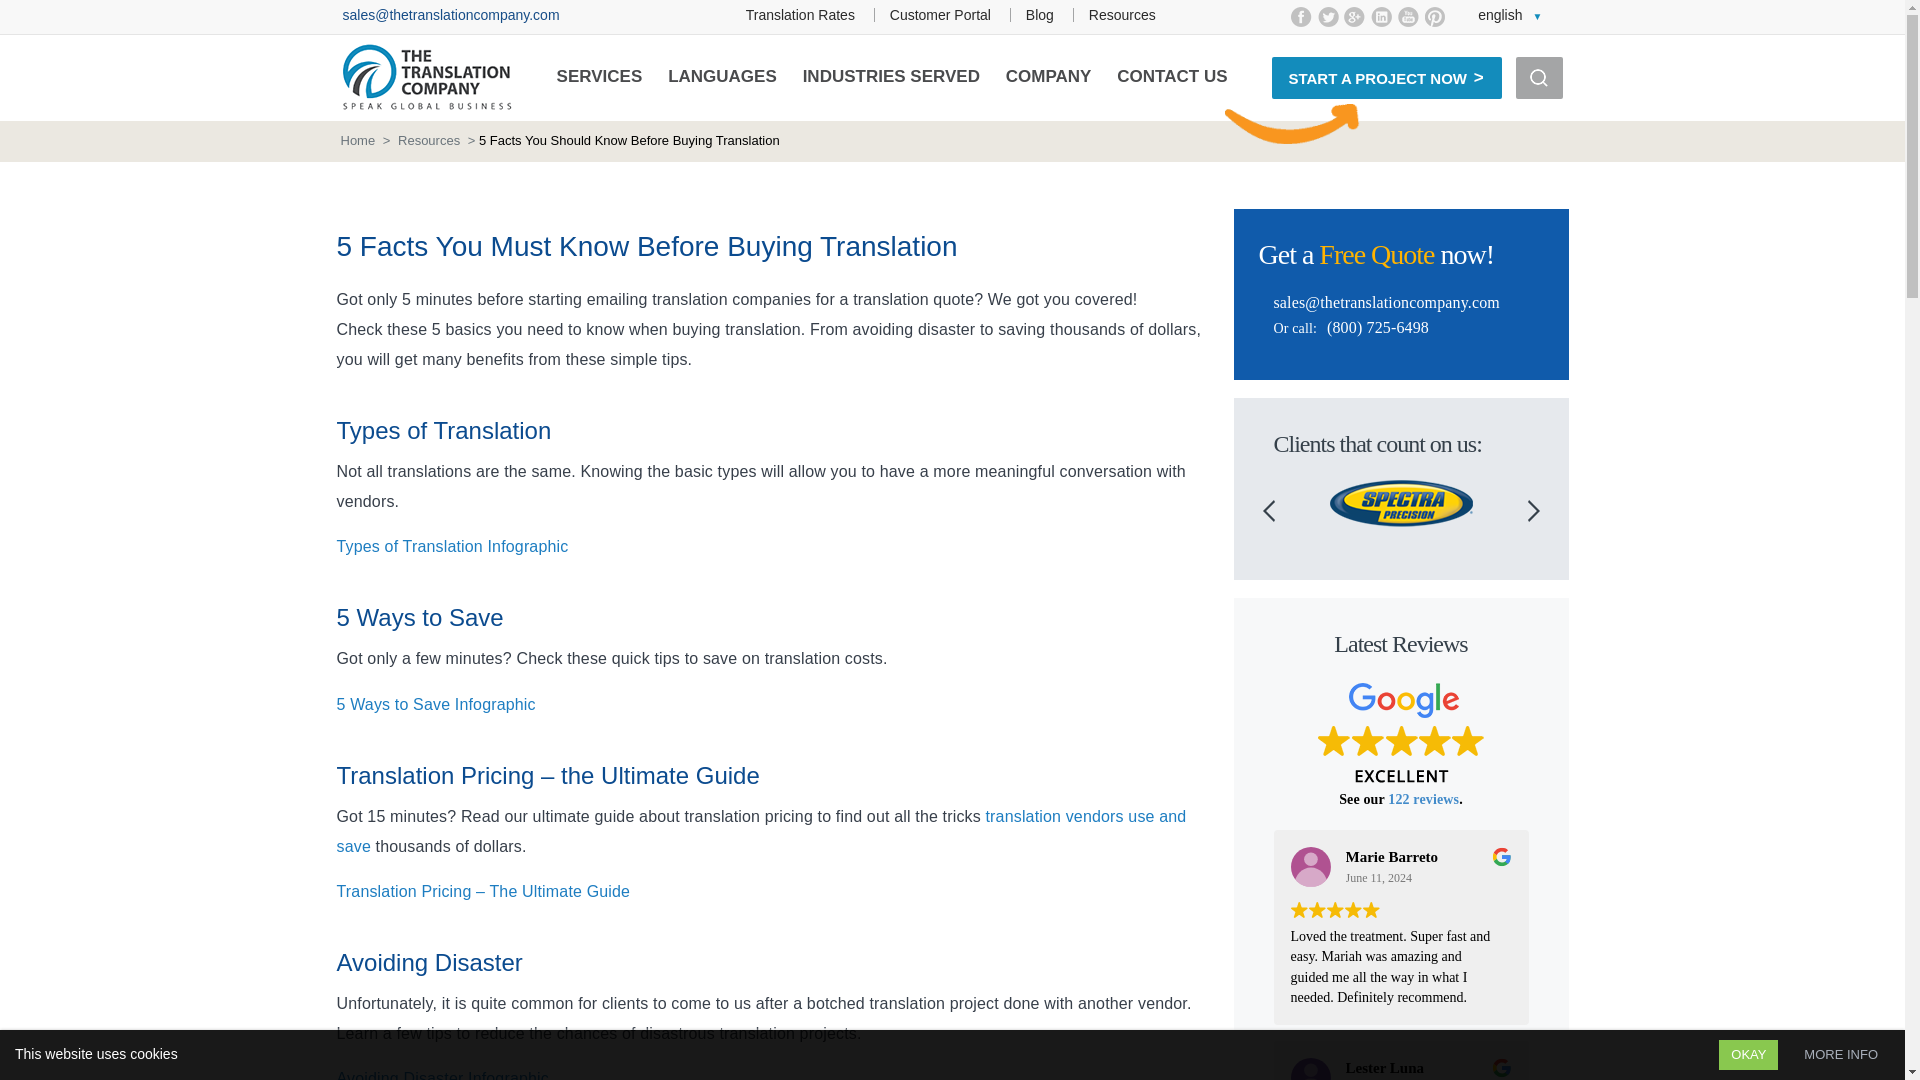 This screenshot has width=1920, height=1080. What do you see at coordinates (1510, 14) in the screenshot?
I see `english` at bounding box center [1510, 14].